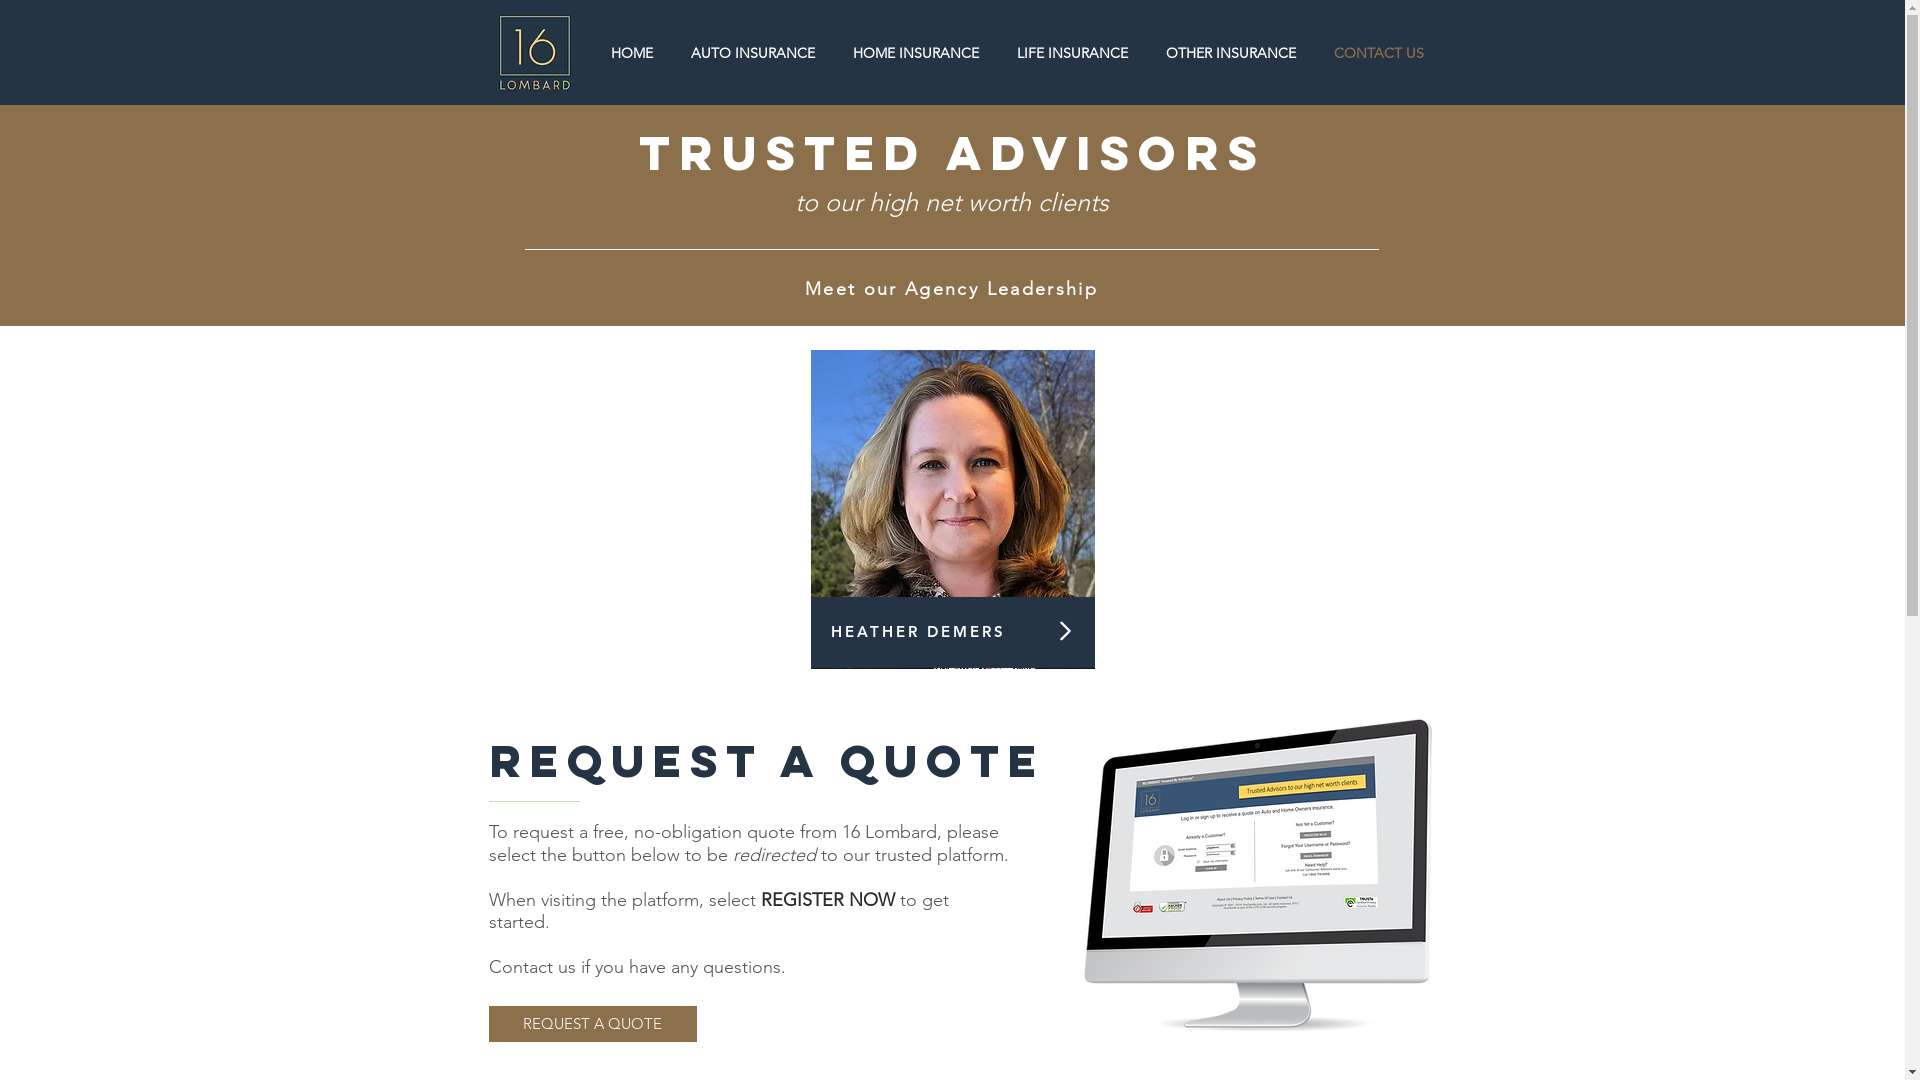  I want to click on REGISTER NOW, so click(830, 899).